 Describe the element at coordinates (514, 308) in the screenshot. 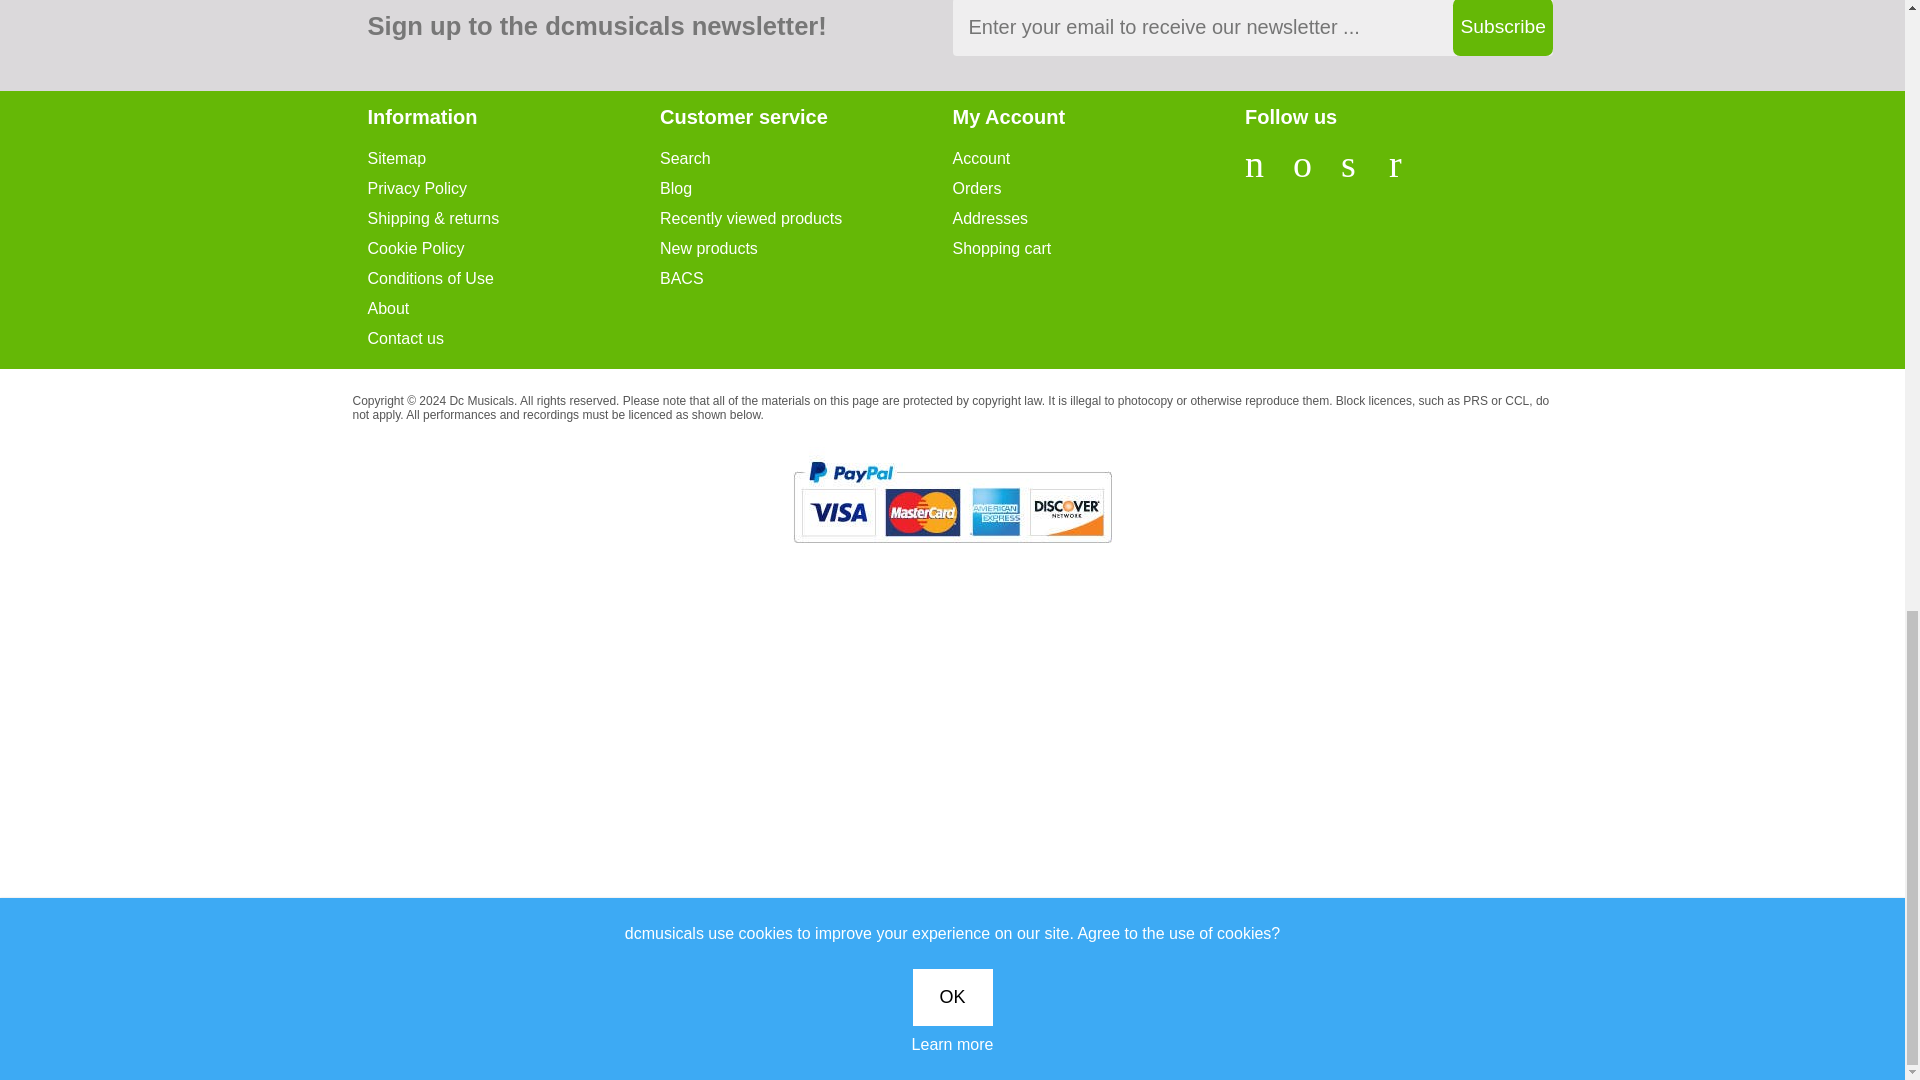

I see `About` at that location.